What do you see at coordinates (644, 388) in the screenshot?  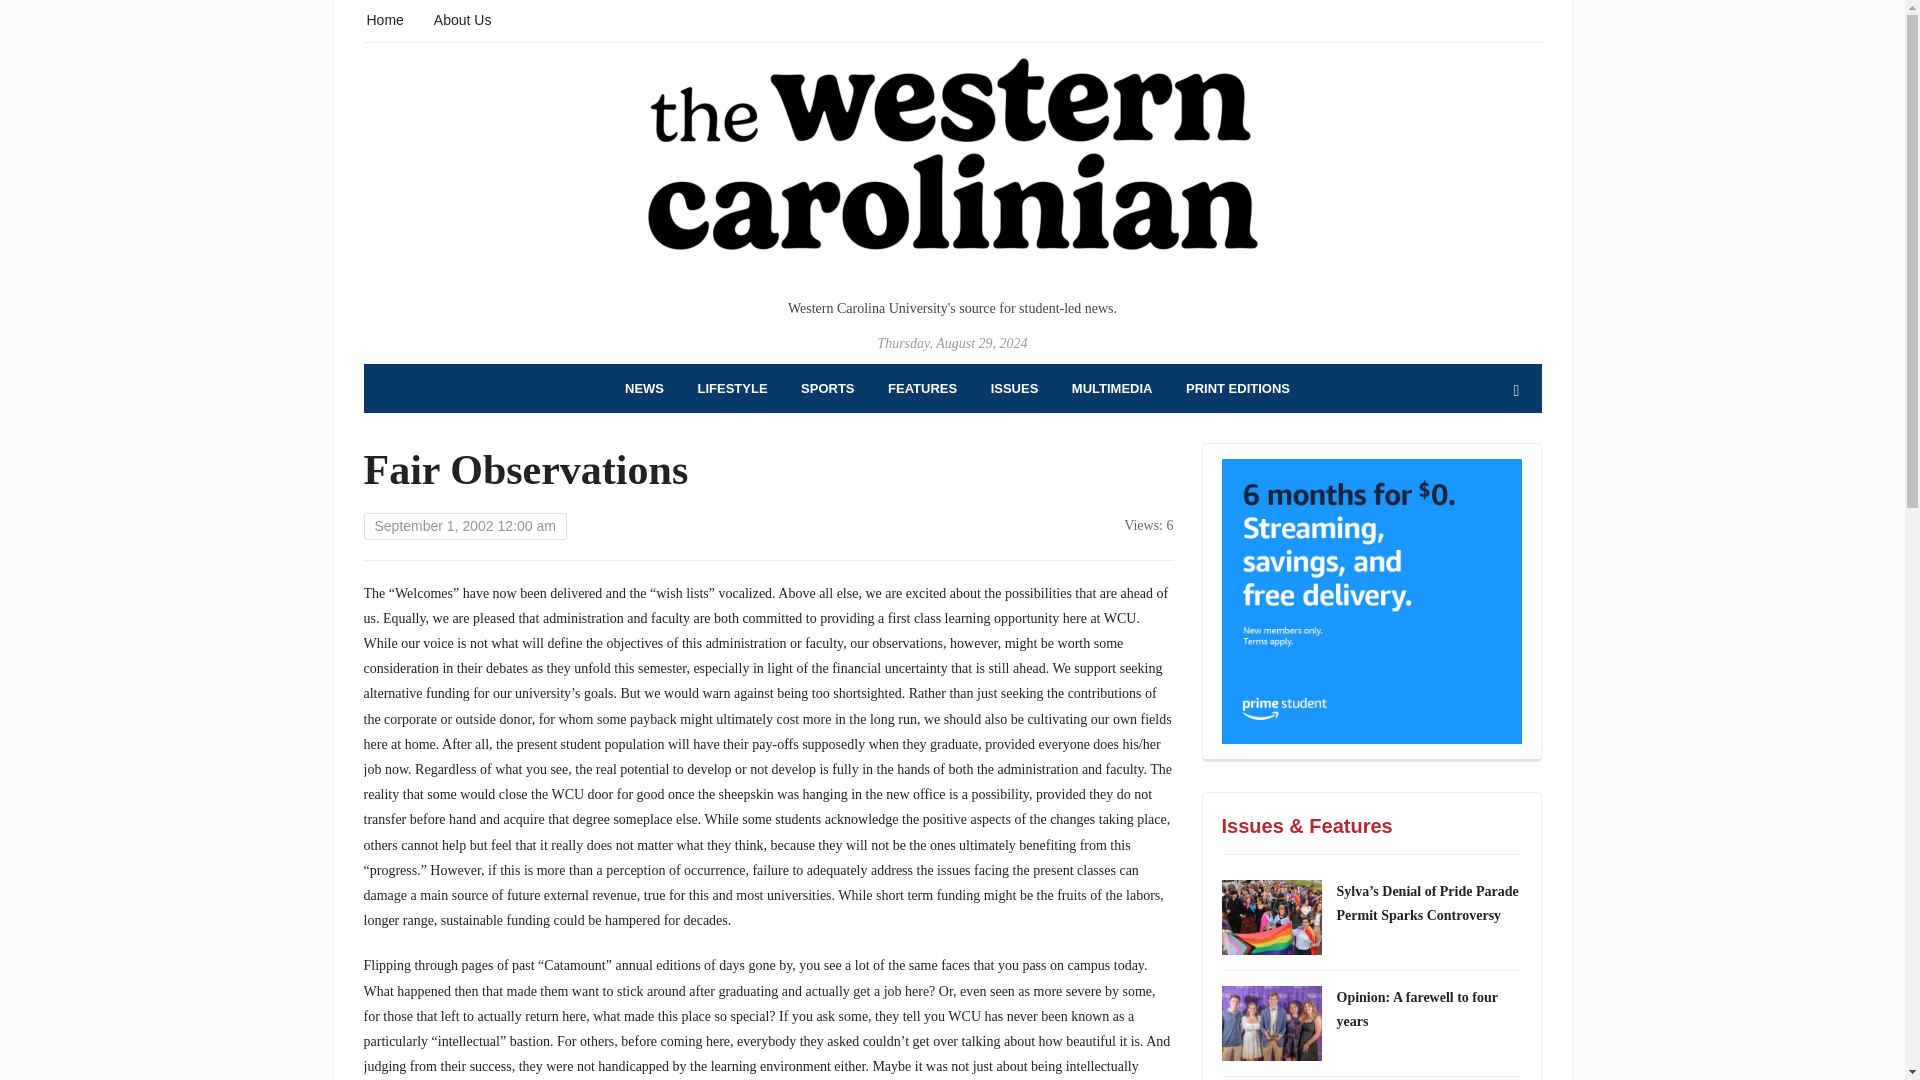 I see `NEWS` at bounding box center [644, 388].